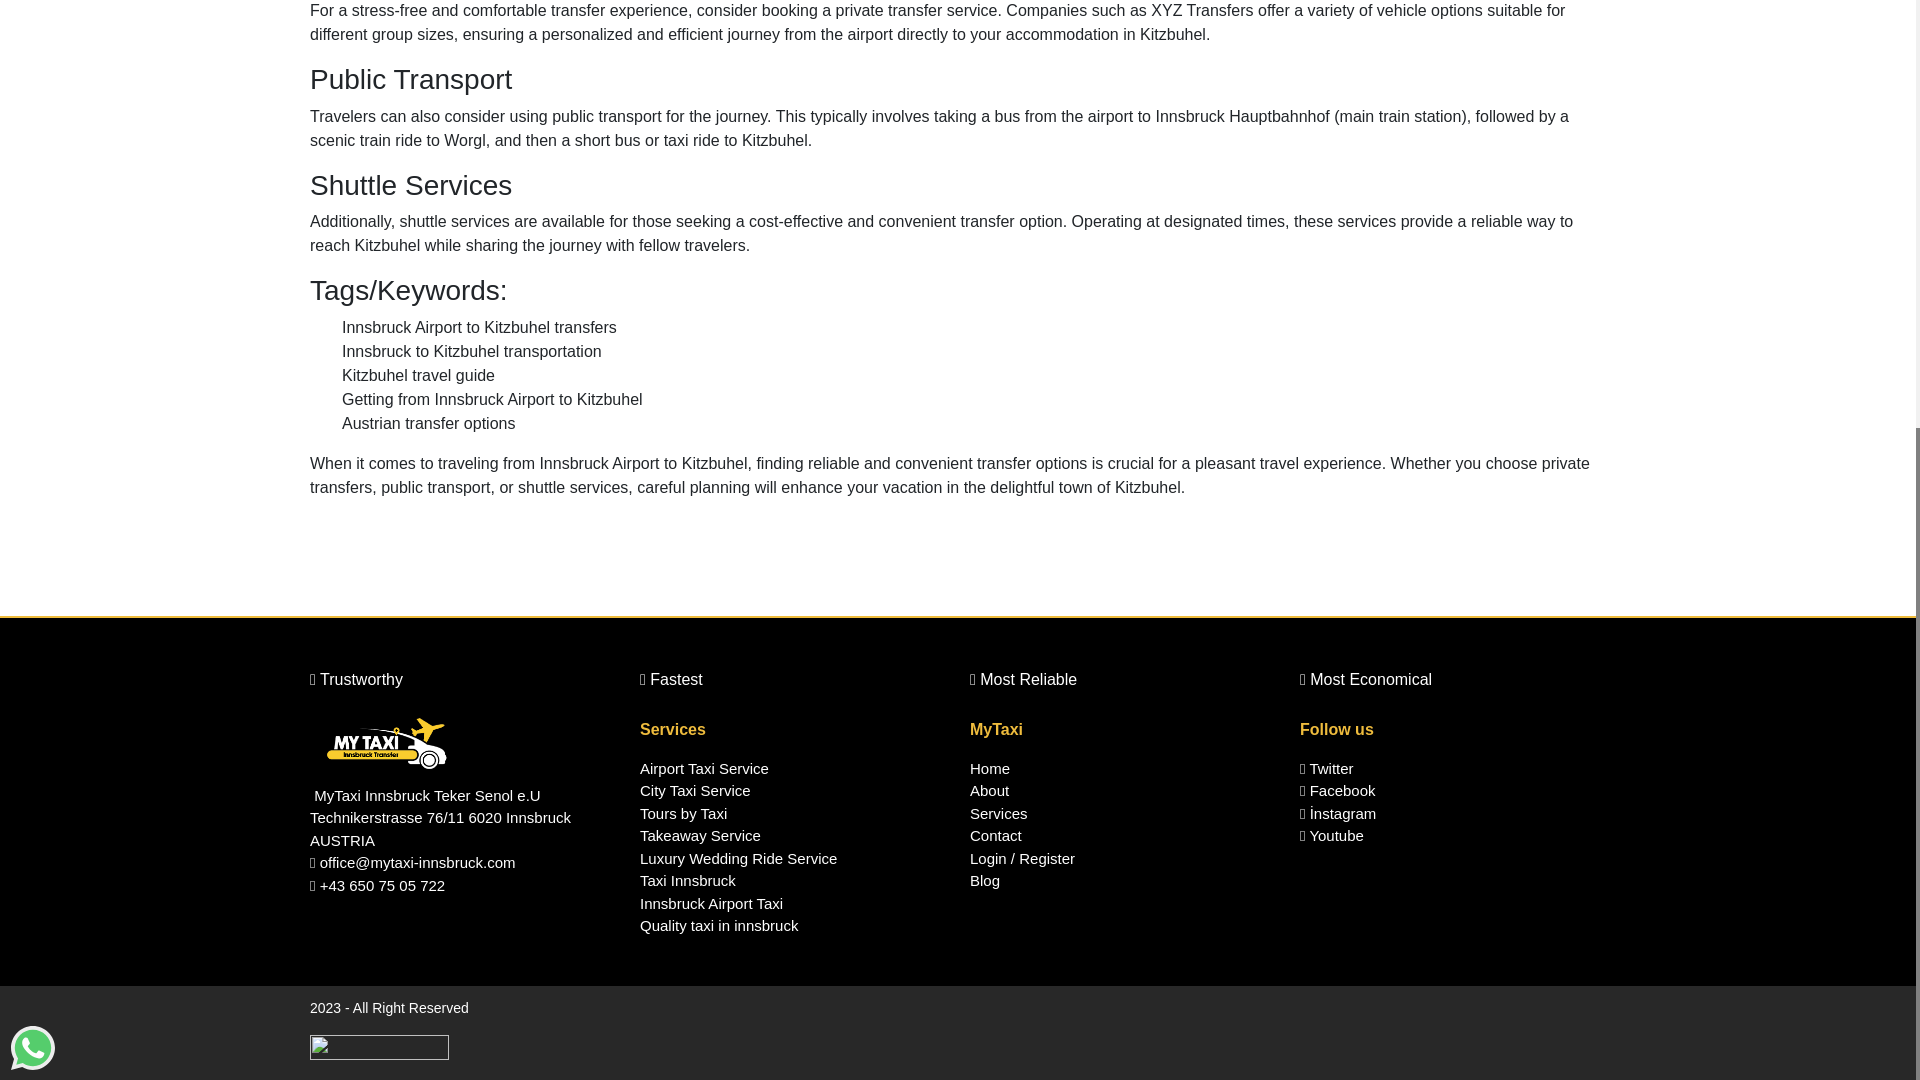  What do you see at coordinates (792, 814) in the screenshot?
I see `Tours by Taxi` at bounding box center [792, 814].